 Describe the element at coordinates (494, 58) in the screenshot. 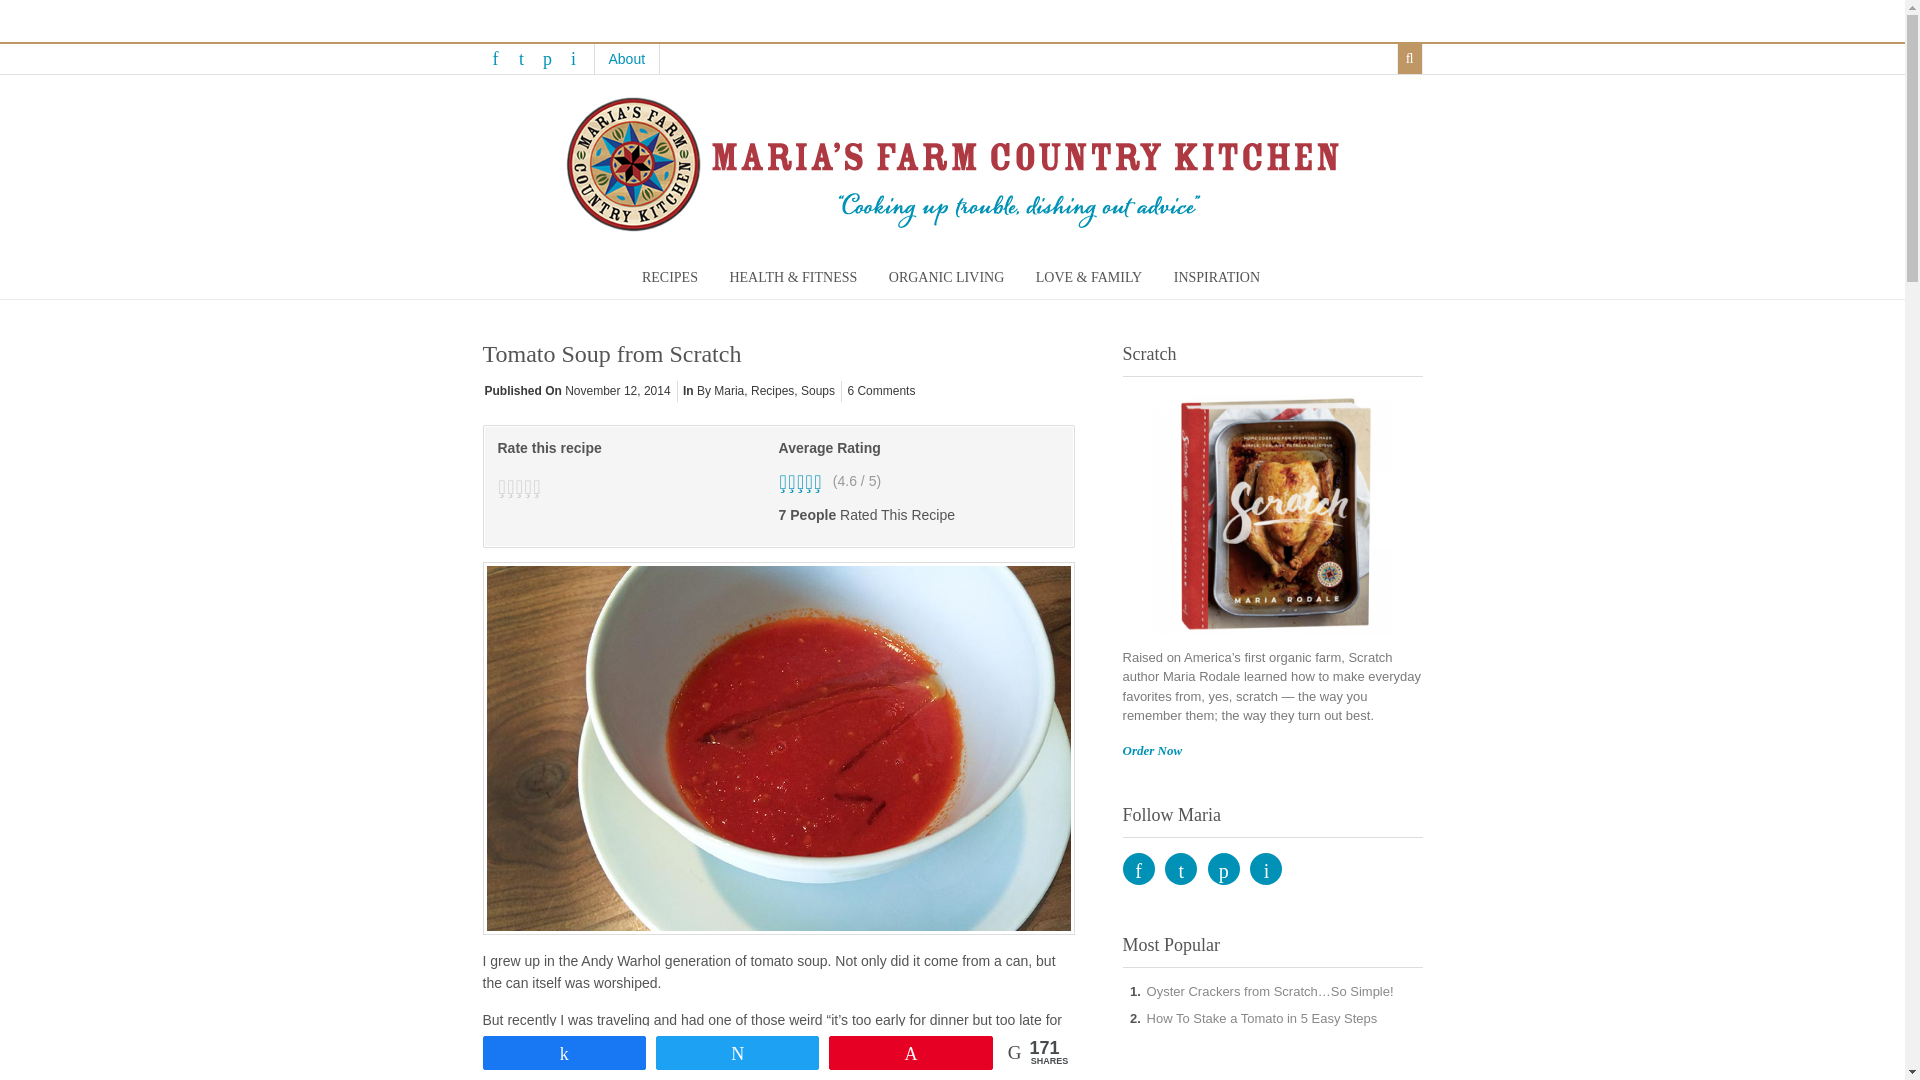

I see `Facebook` at that location.